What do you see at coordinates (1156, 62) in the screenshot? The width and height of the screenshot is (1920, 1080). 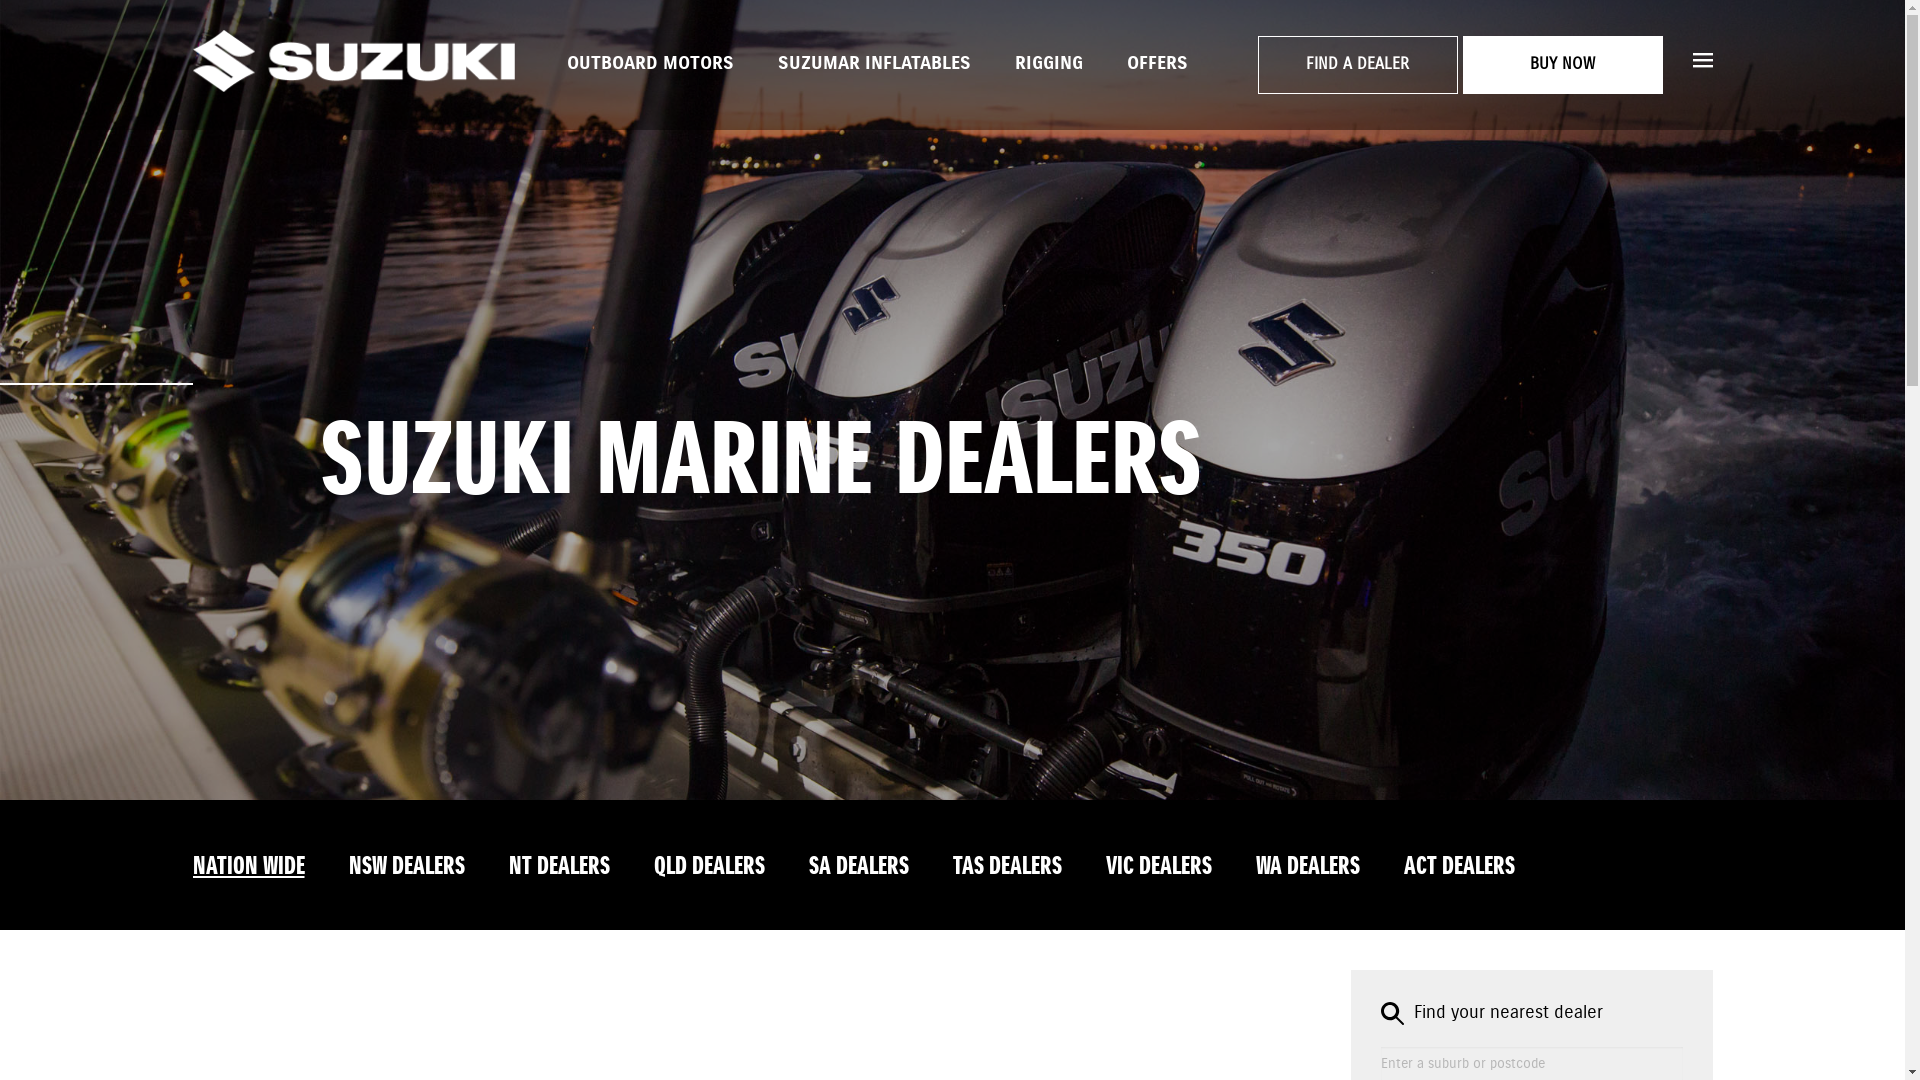 I see `OFFERS` at bounding box center [1156, 62].